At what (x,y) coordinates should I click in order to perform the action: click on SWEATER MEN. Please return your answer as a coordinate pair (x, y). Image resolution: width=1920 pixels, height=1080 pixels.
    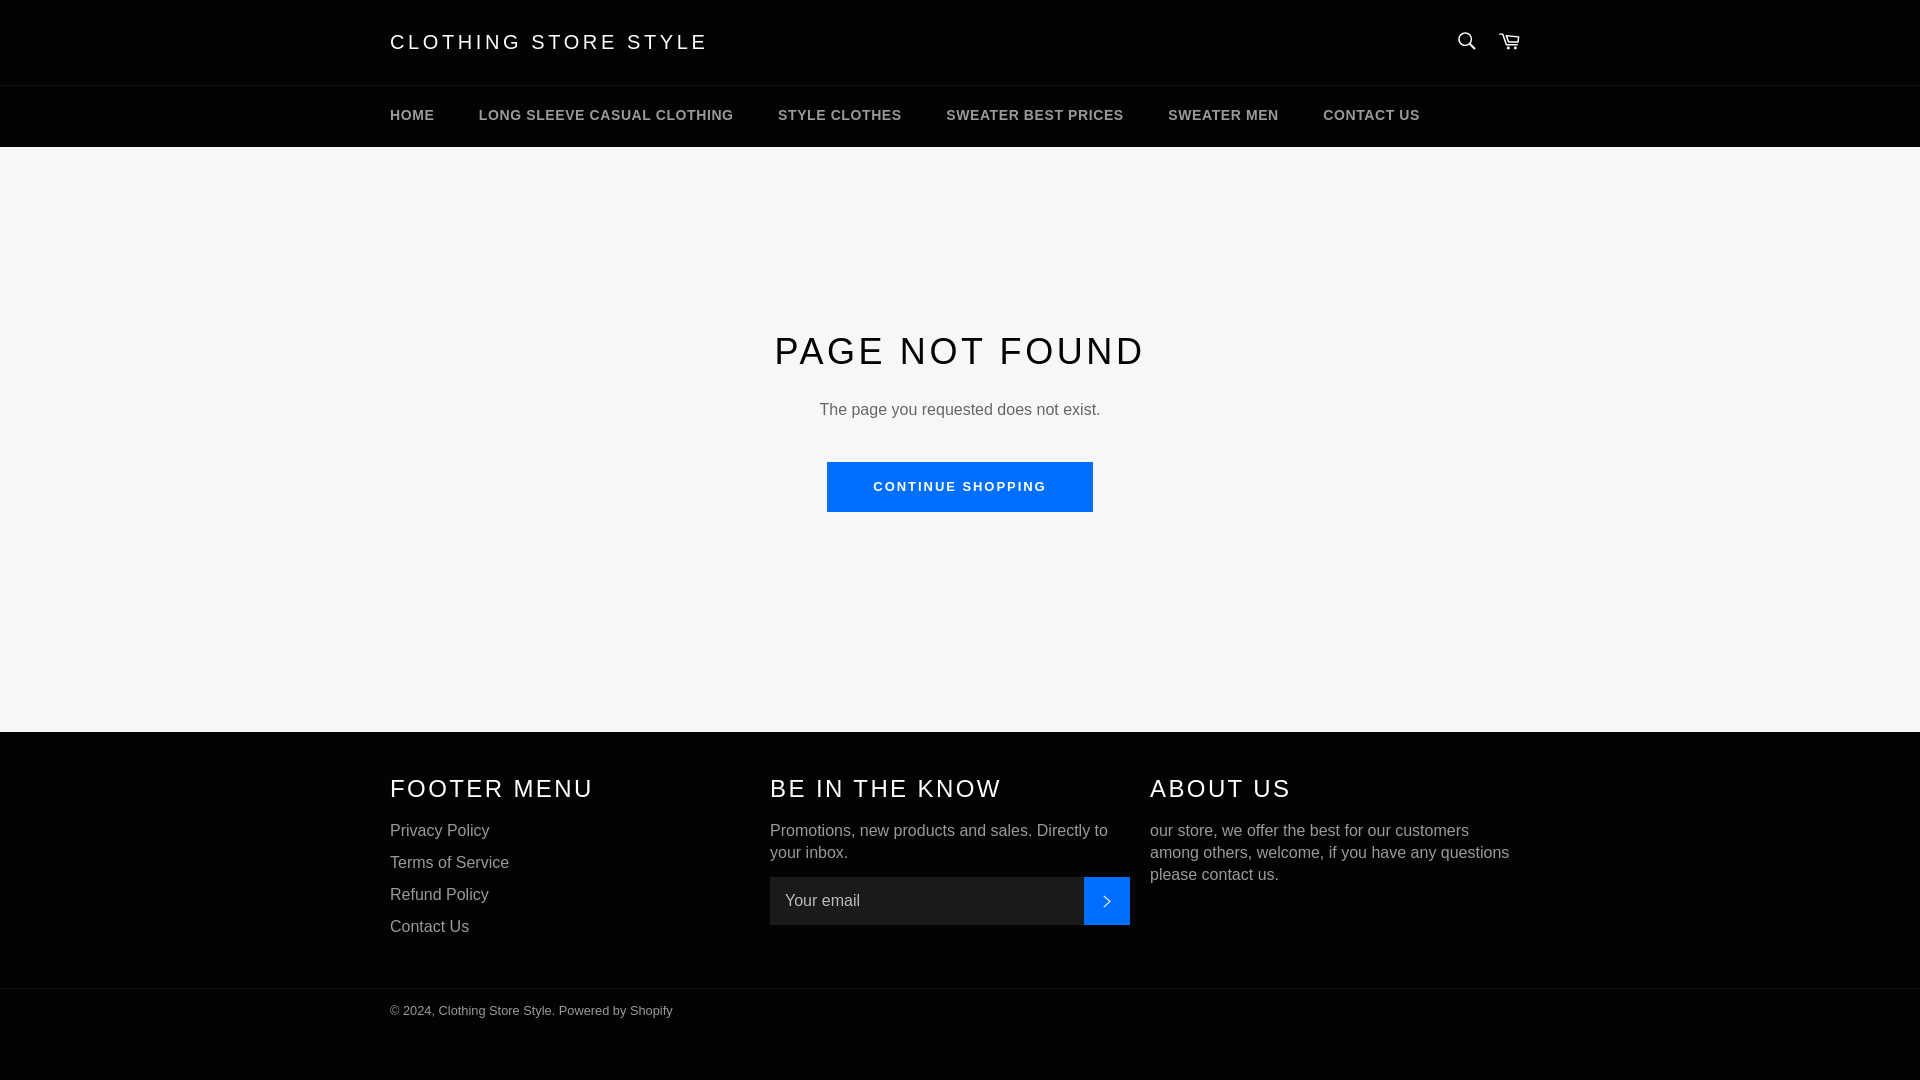
    Looking at the image, I should click on (1224, 115).